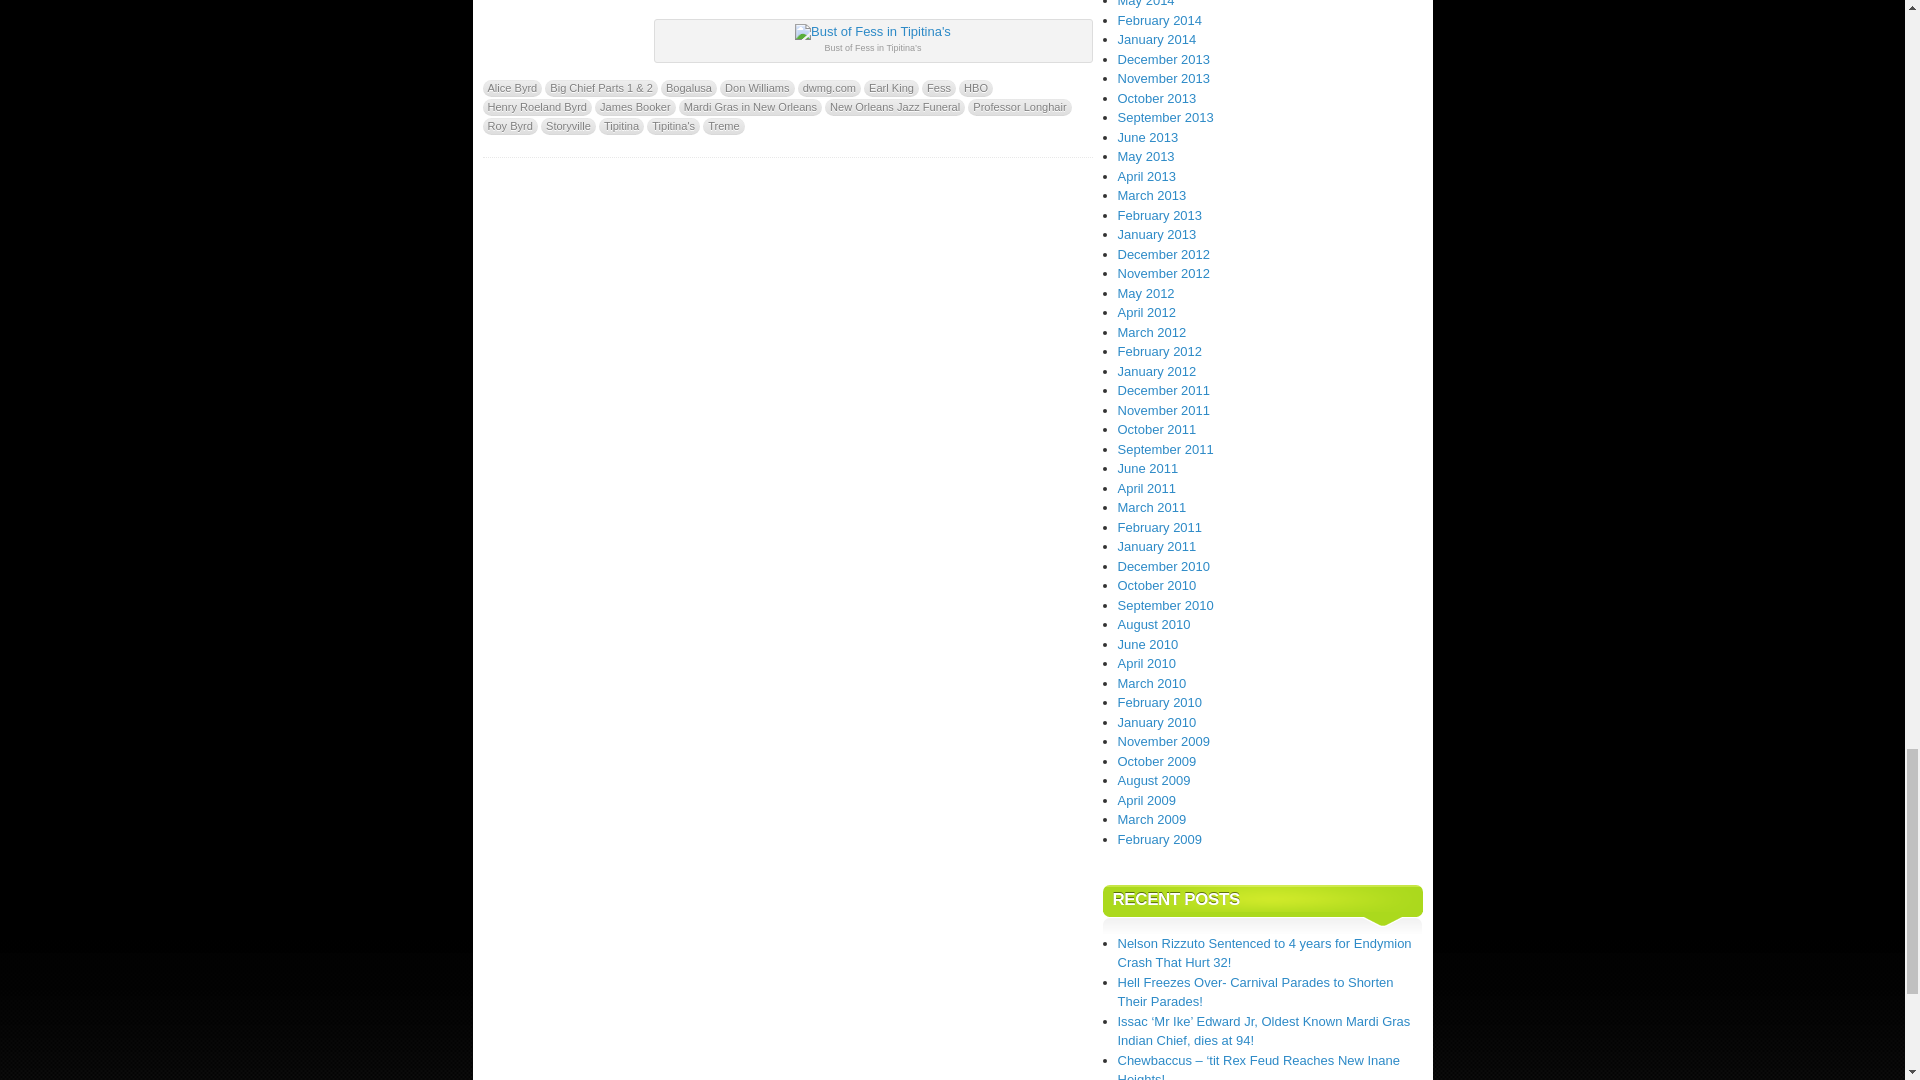 The width and height of the screenshot is (1920, 1080). Describe the element at coordinates (895, 107) in the screenshot. I see `New Orleans Jazz Funeral` at that location.